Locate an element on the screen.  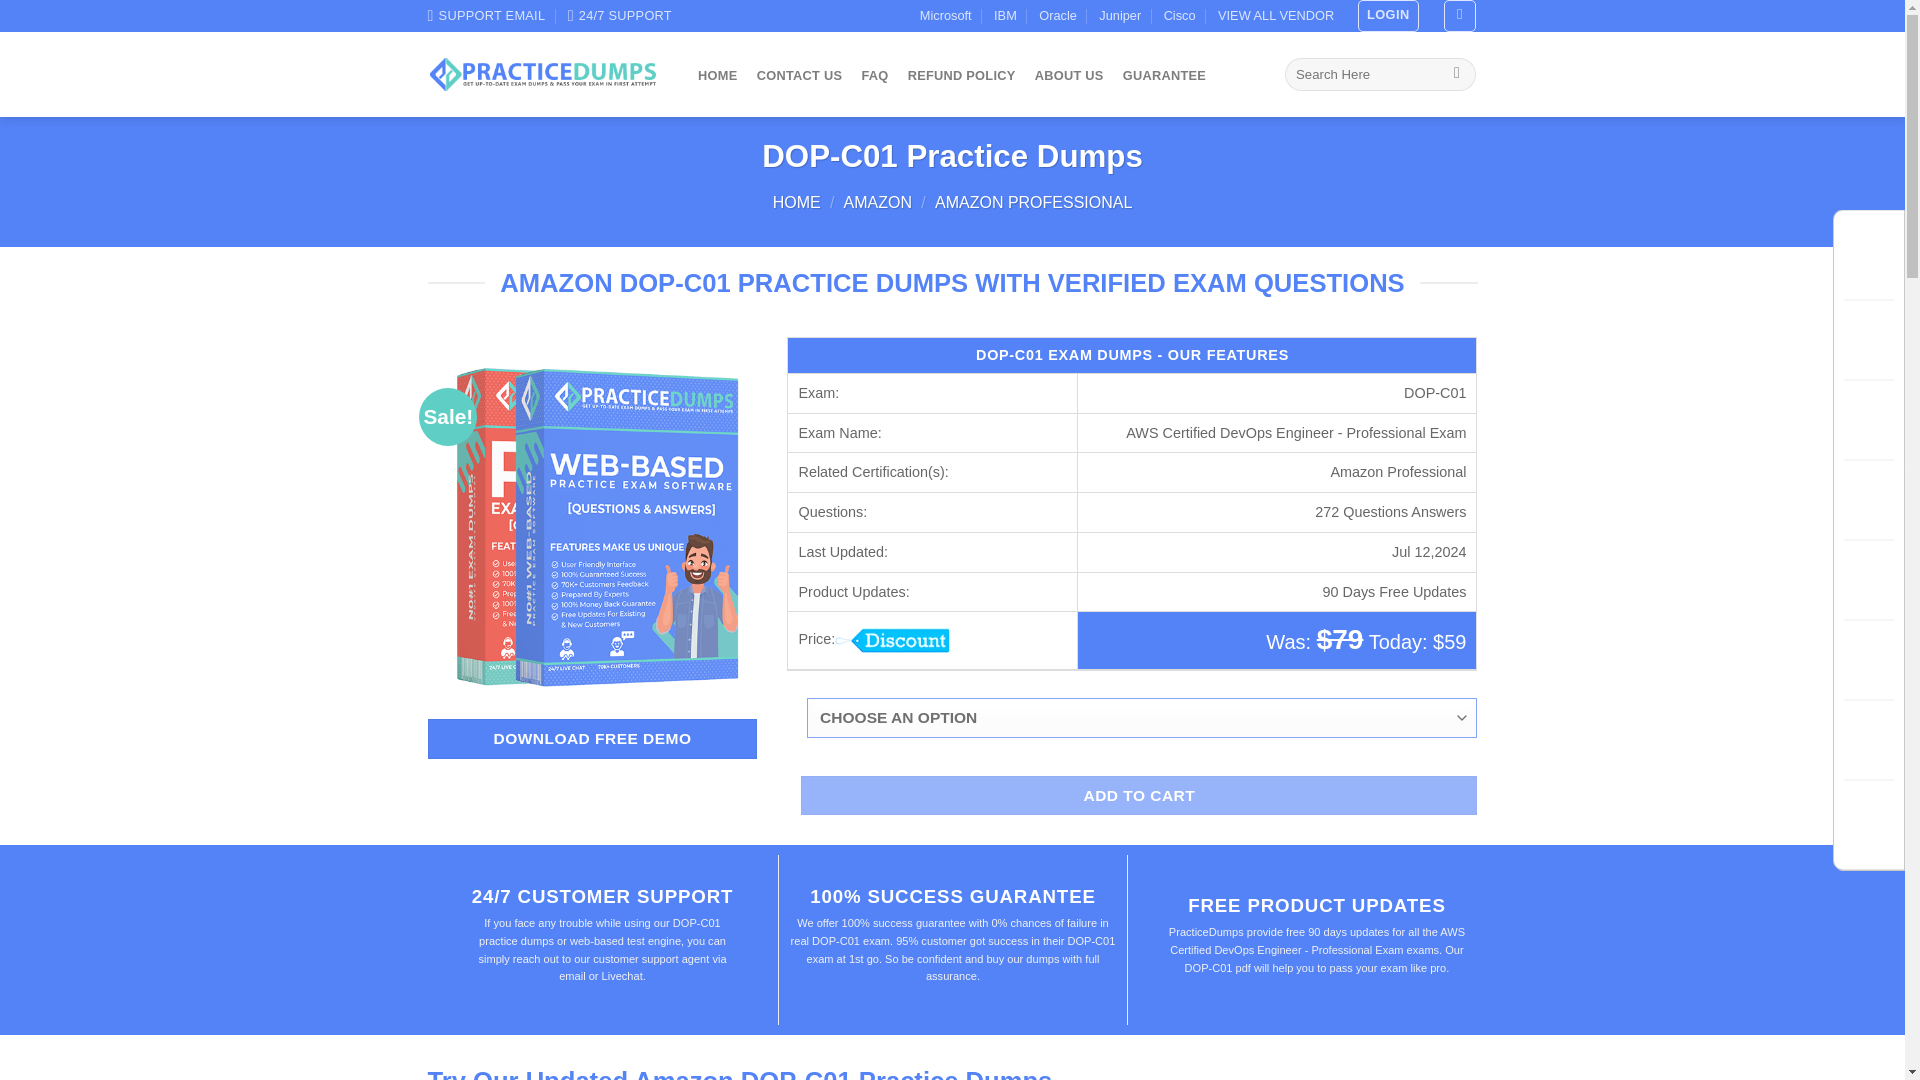
Oracle is located at coordinates (1058, 16).